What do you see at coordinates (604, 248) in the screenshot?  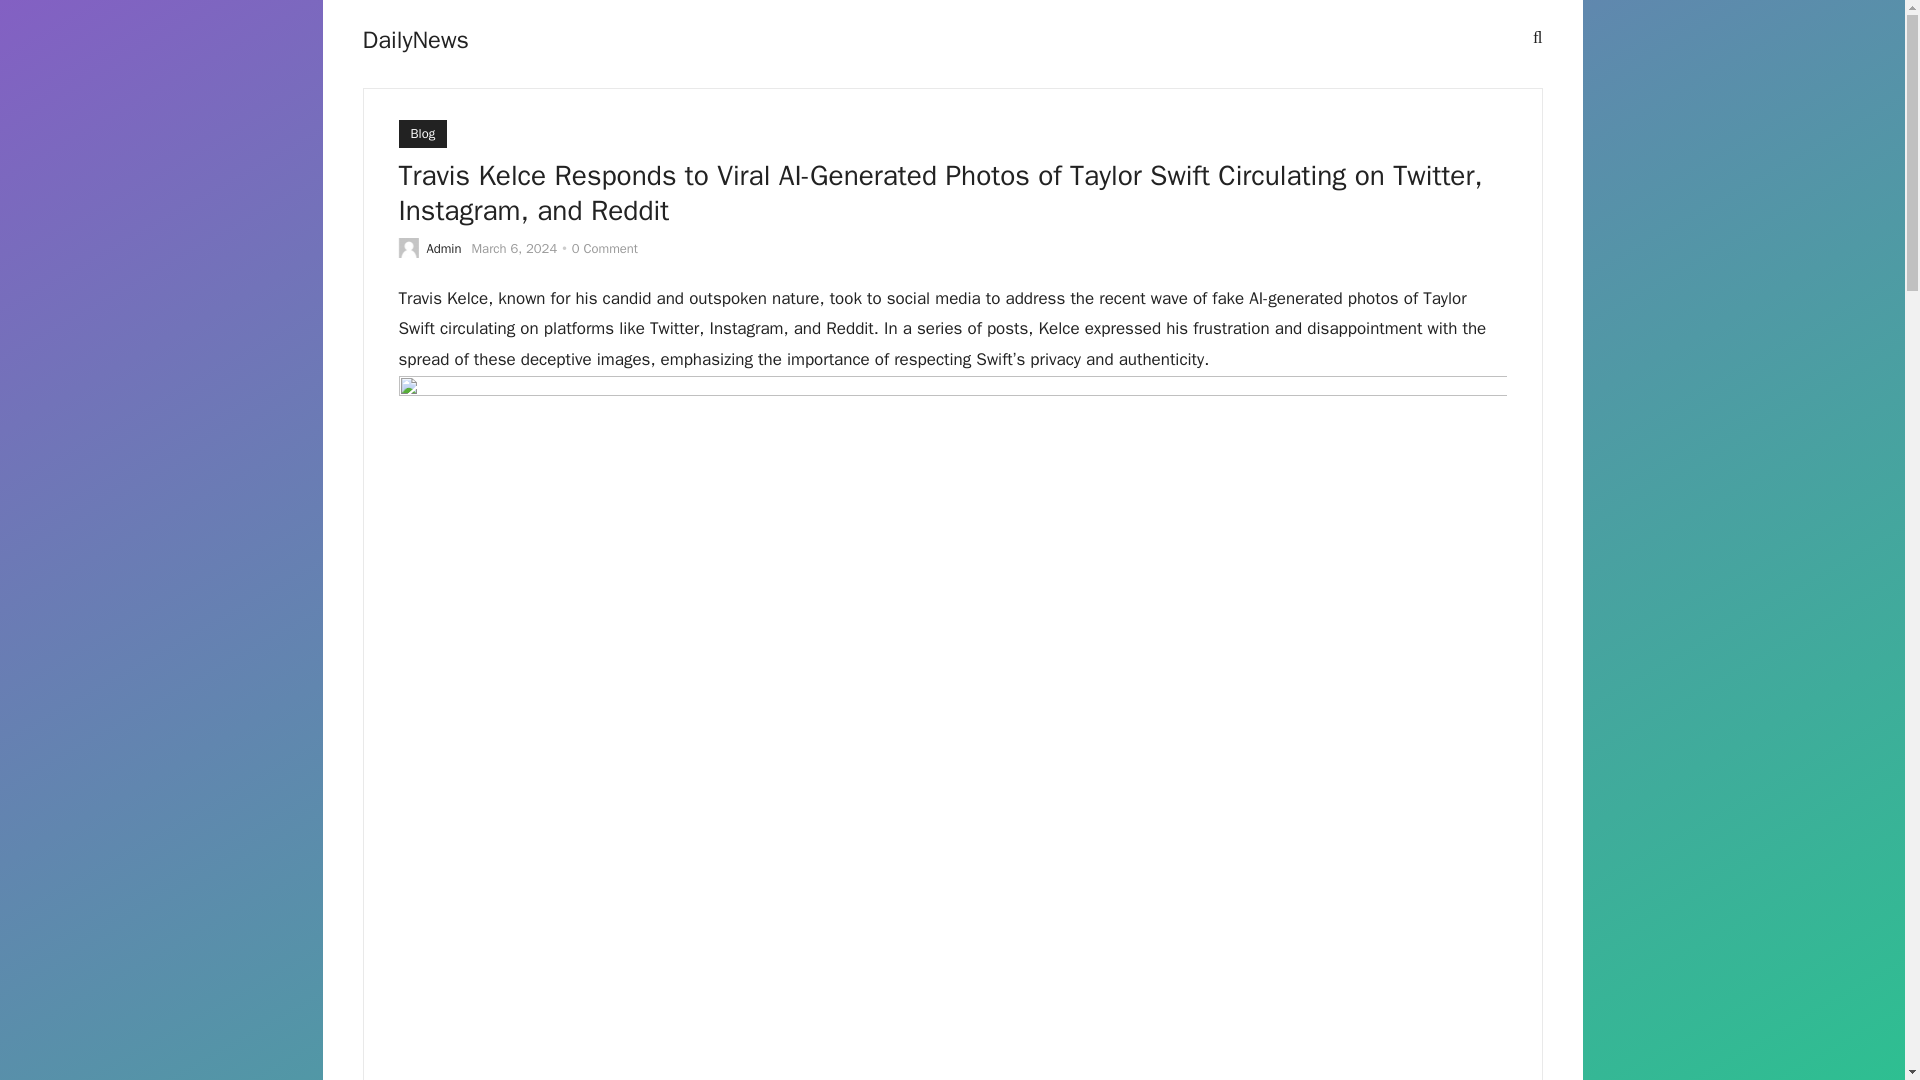 I see `0 Comment` at bounding box center [604, 248].